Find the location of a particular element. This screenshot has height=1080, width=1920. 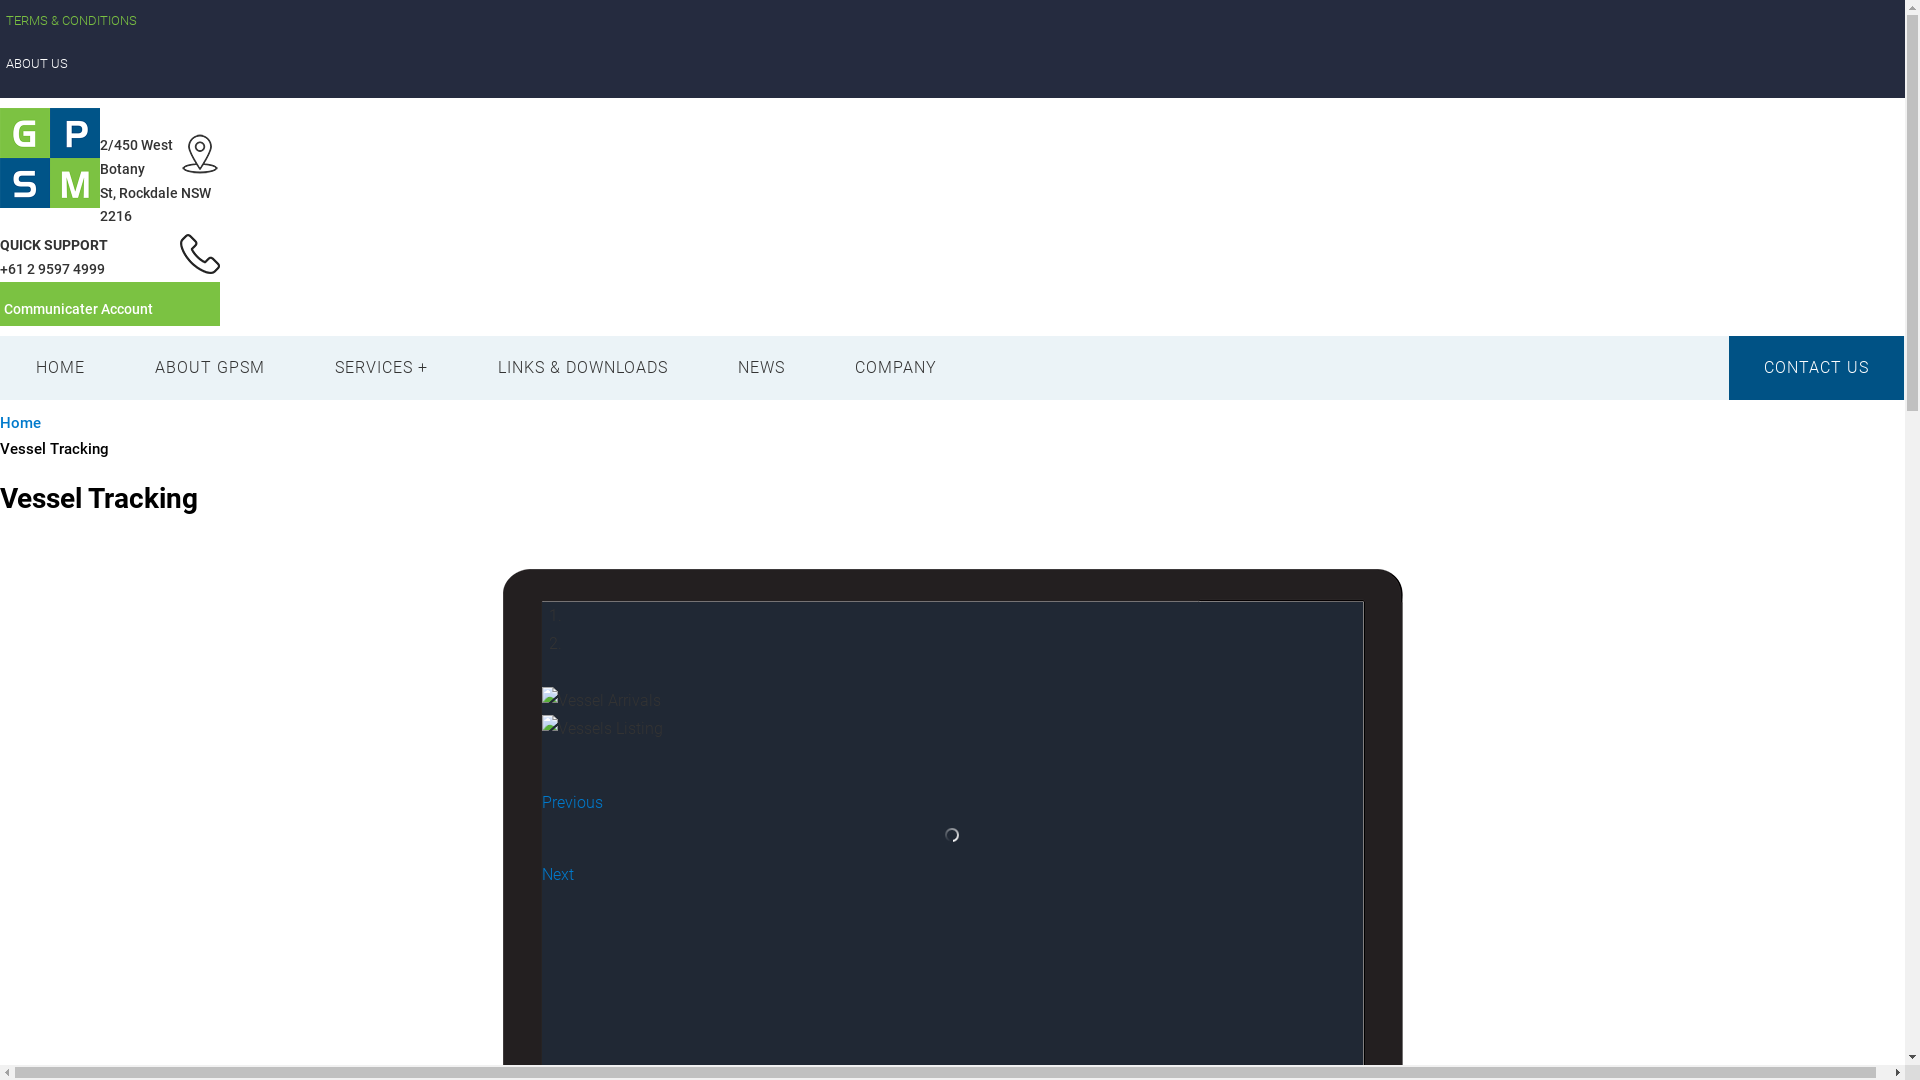

SERVICES + is located at coordinates (382, 368).